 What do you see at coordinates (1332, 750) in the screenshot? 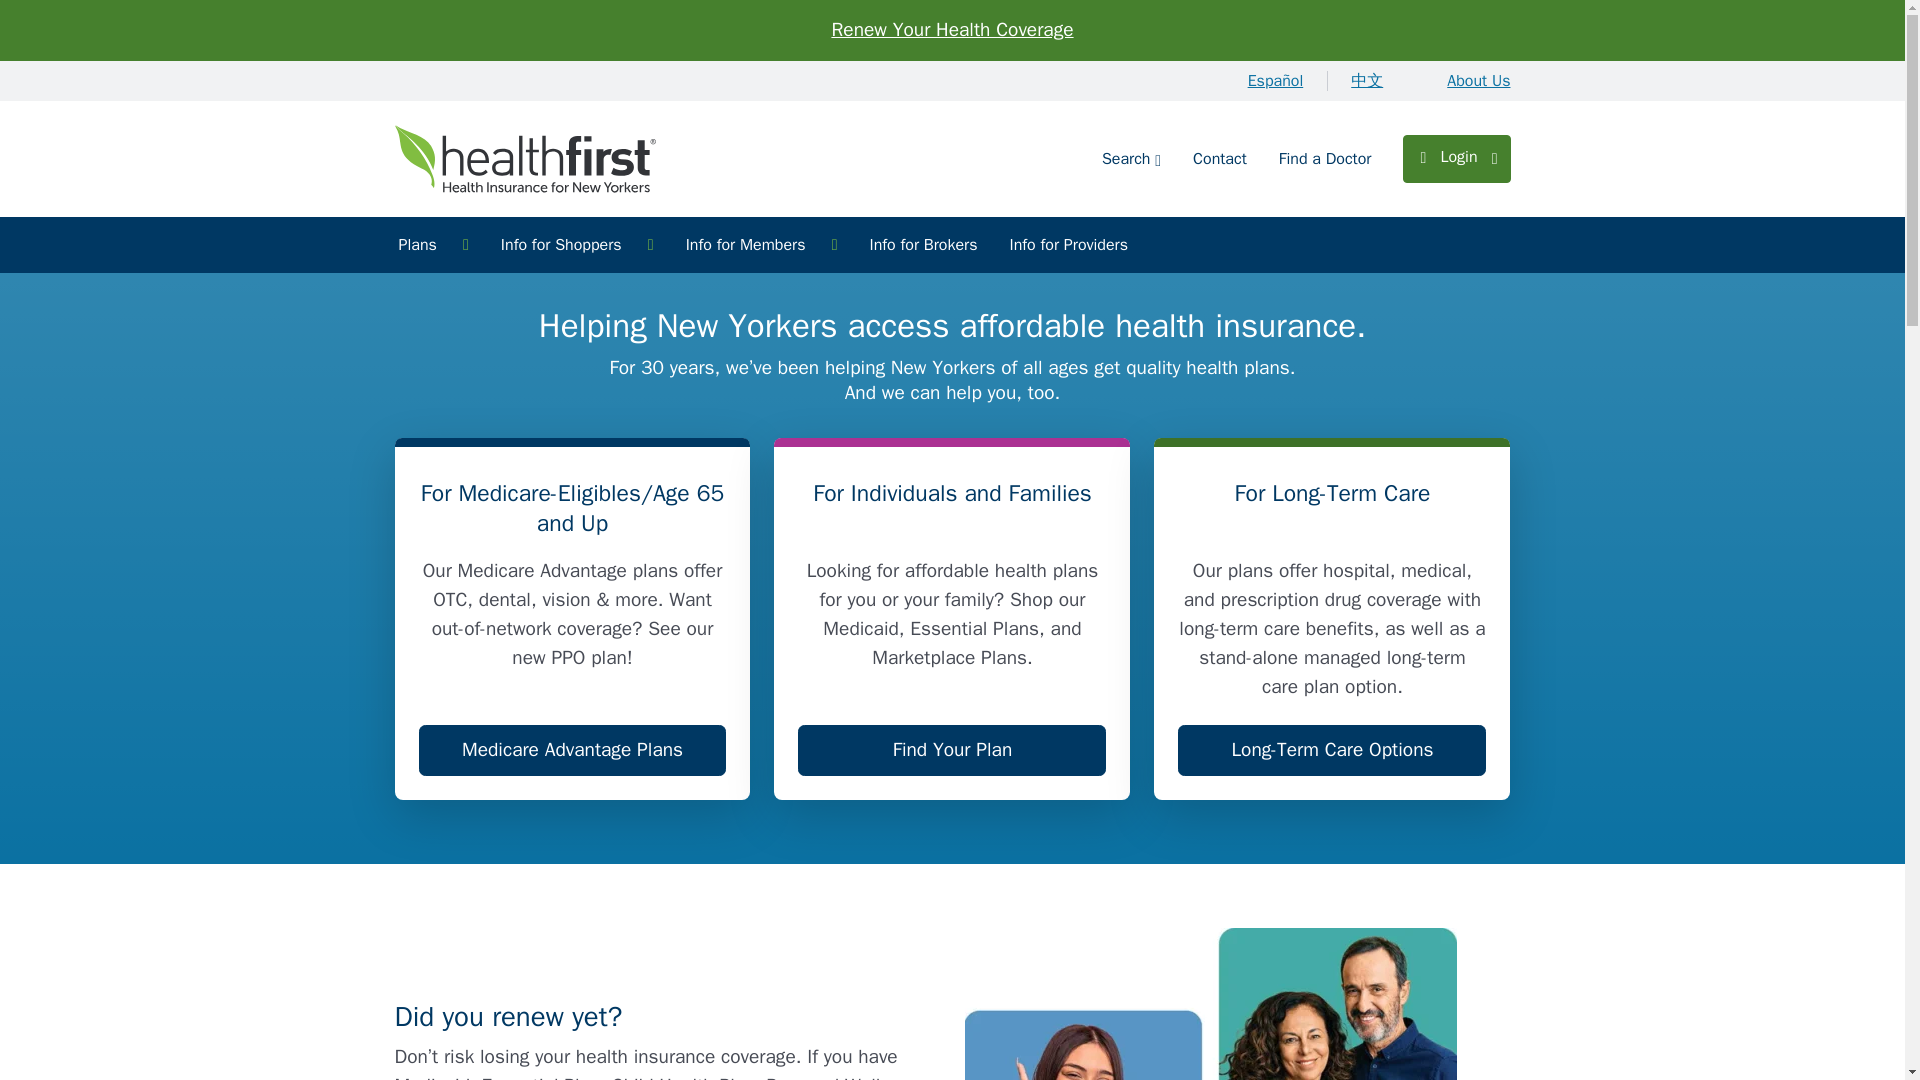
I see `Long-Term Care Options` at bounding box center [1332, 750].